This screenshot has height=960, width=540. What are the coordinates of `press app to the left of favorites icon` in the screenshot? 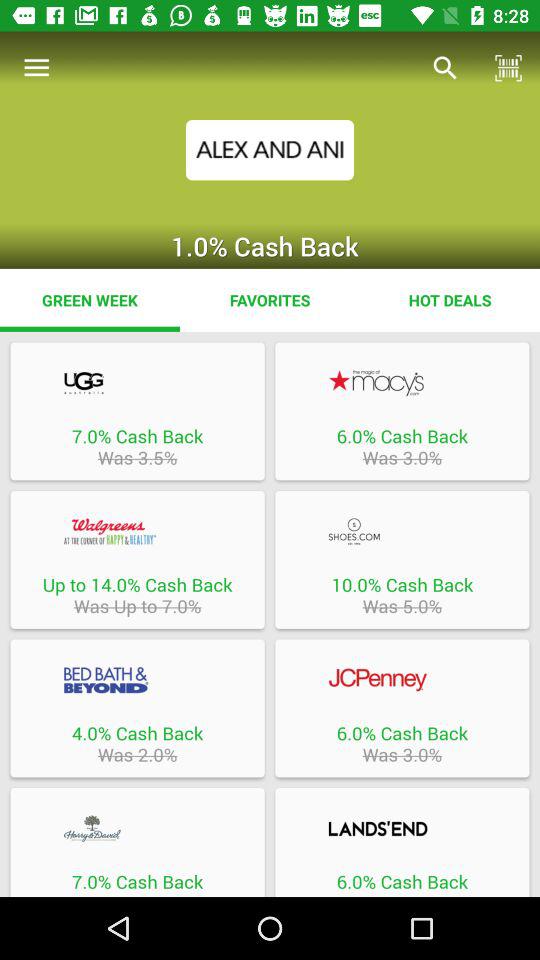 It's located at (90, 300).